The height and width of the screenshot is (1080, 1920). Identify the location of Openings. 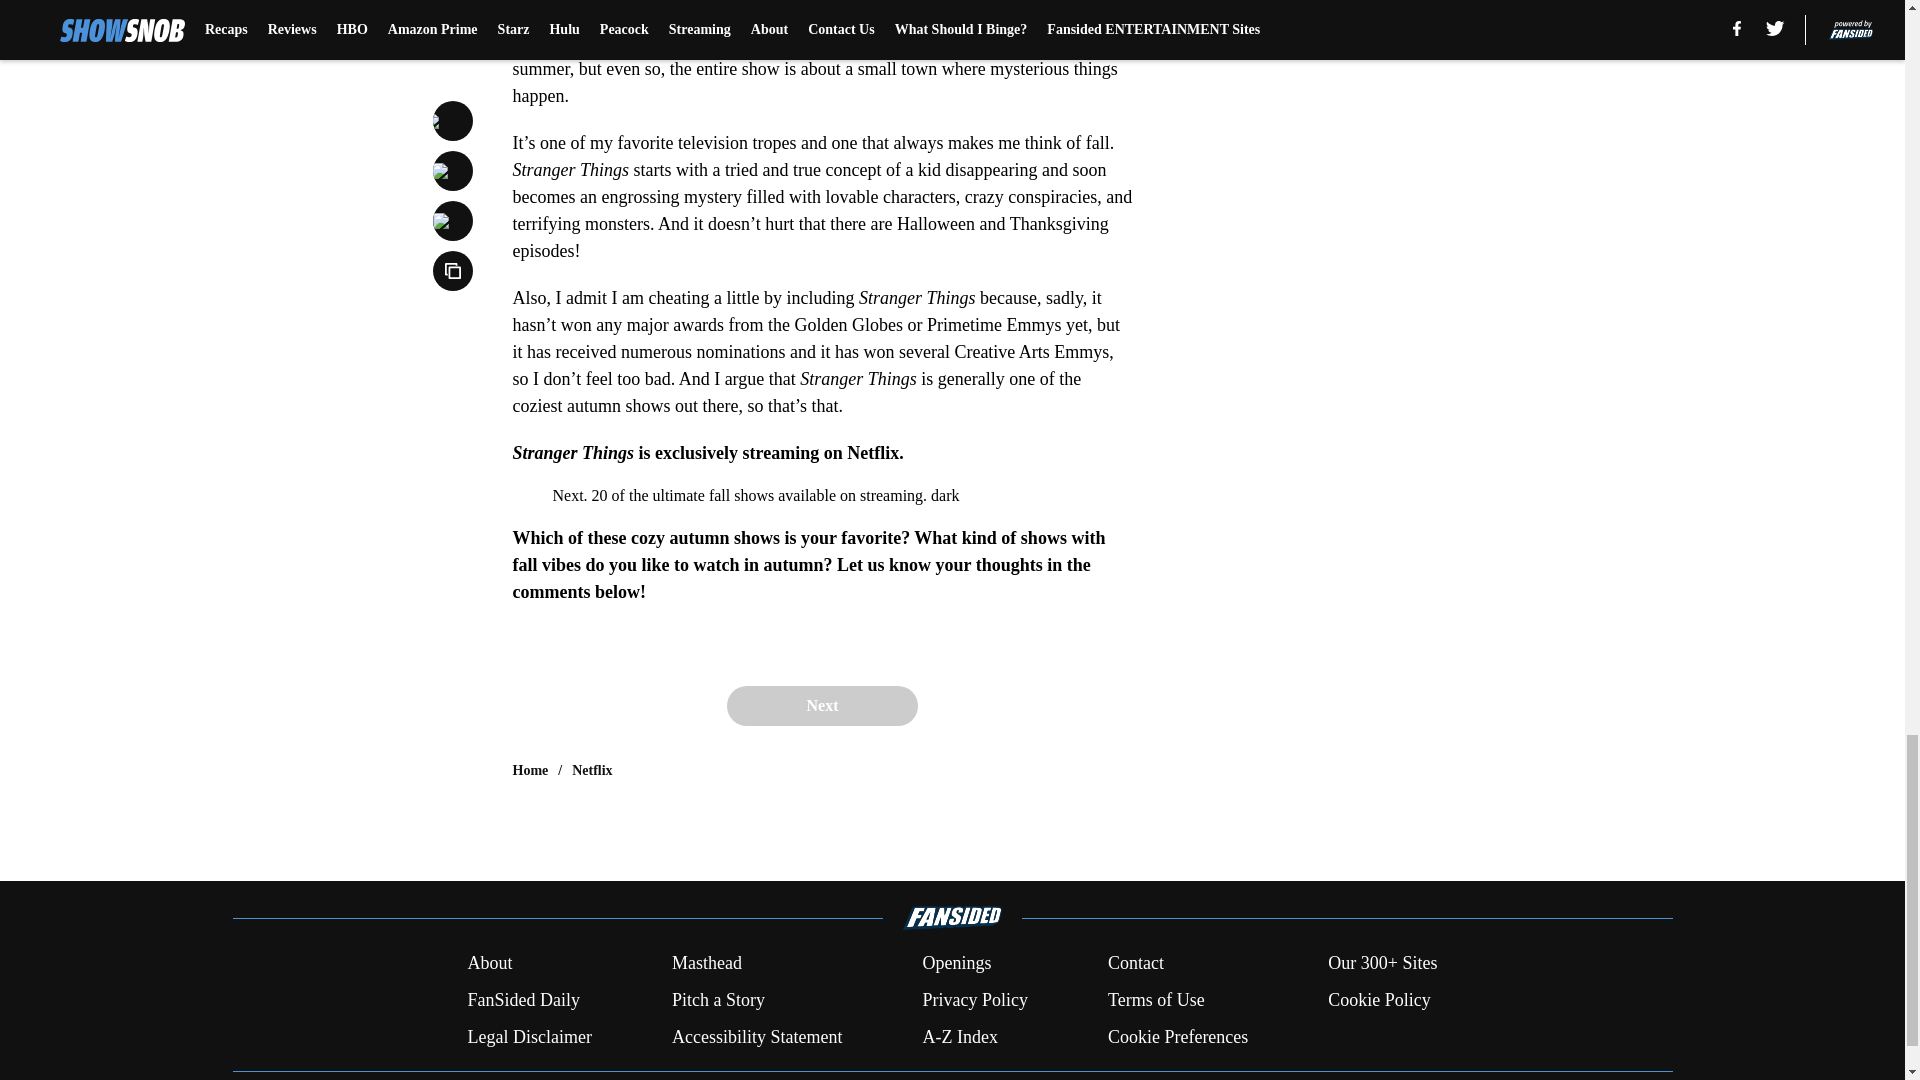
(956, 964).